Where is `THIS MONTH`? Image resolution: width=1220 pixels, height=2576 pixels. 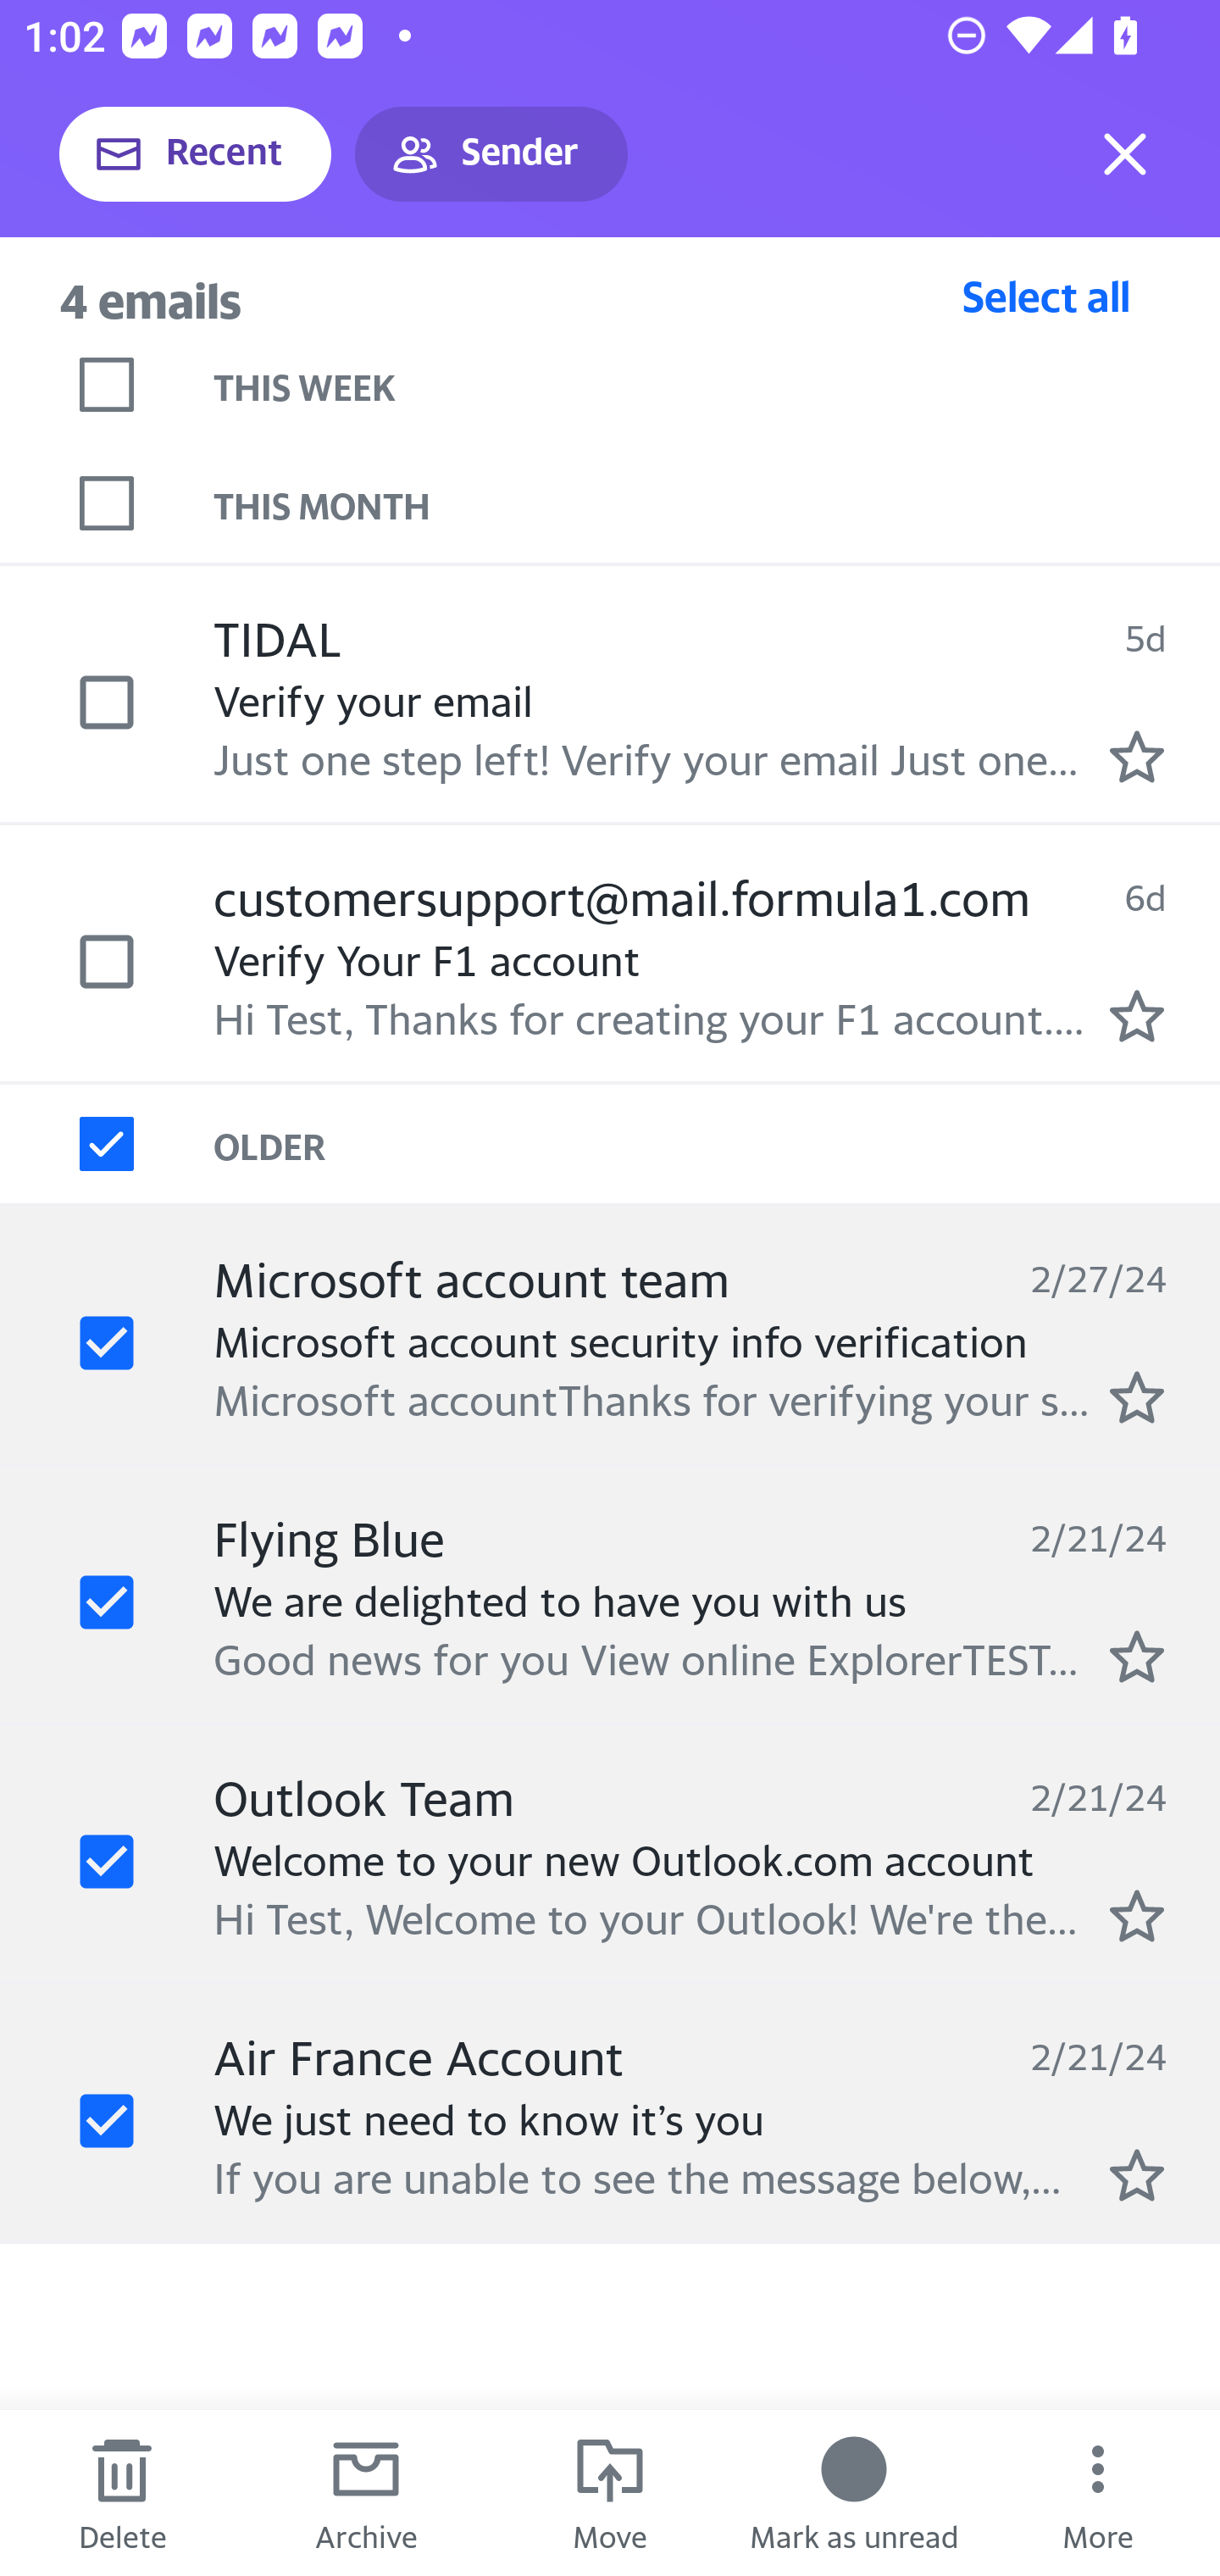
THIS MONTH is located at coordinates (717, 503).